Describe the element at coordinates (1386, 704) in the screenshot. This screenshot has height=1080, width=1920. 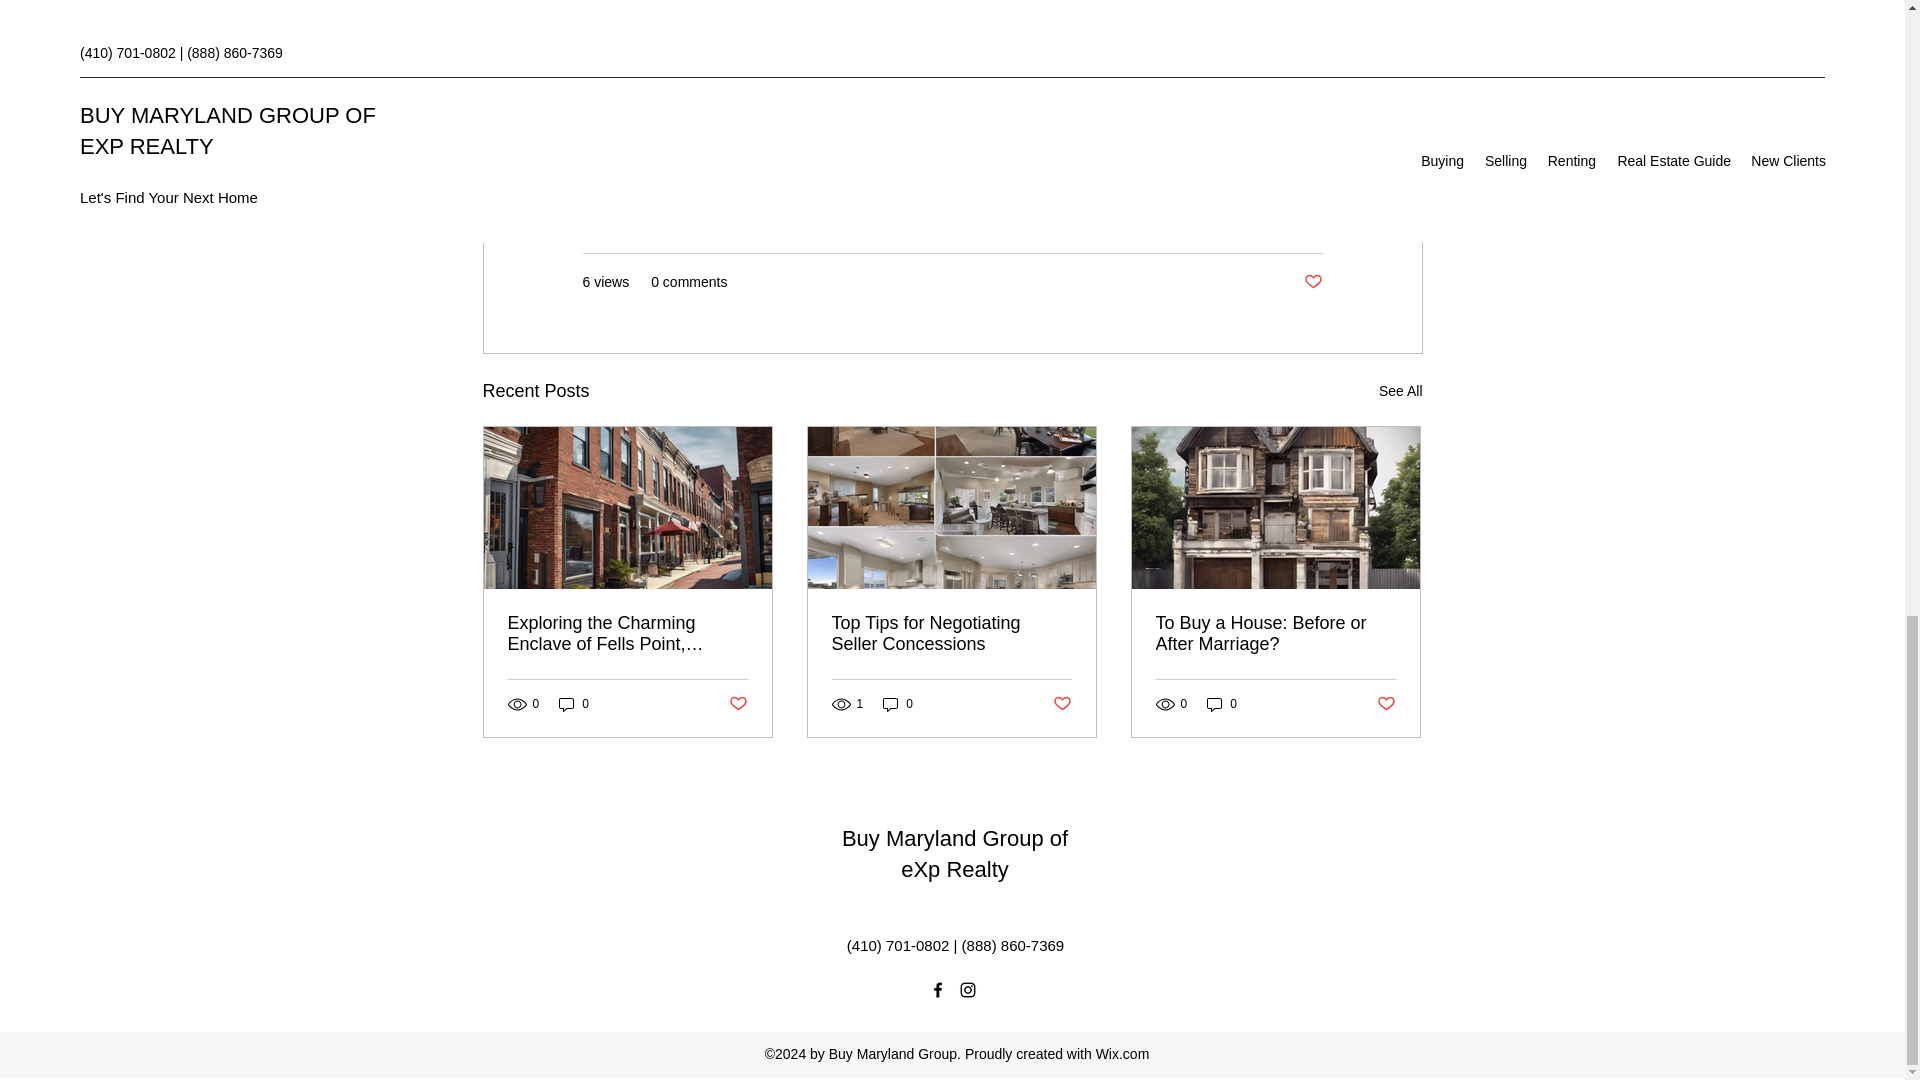
I see `Post not marked as liked` at that location.